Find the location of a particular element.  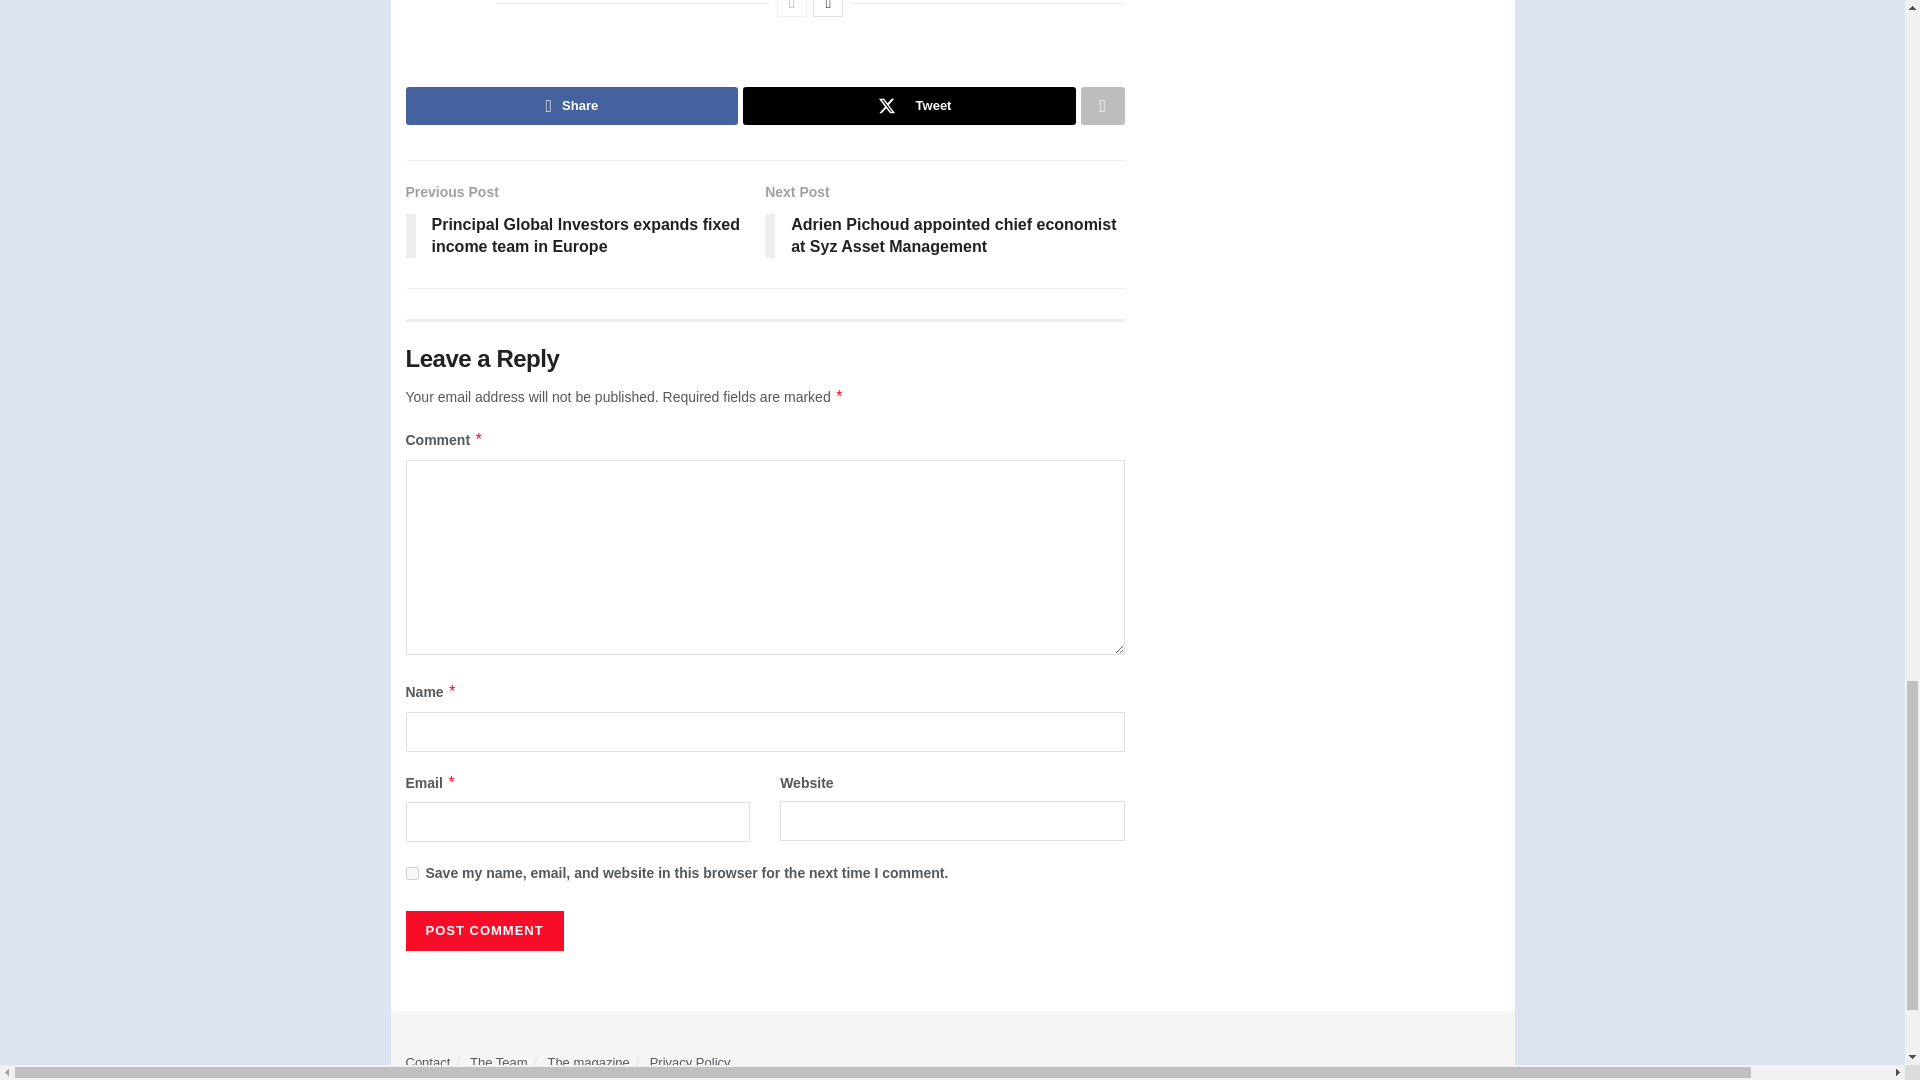

Post Comment is located at coordinates (484, 931).